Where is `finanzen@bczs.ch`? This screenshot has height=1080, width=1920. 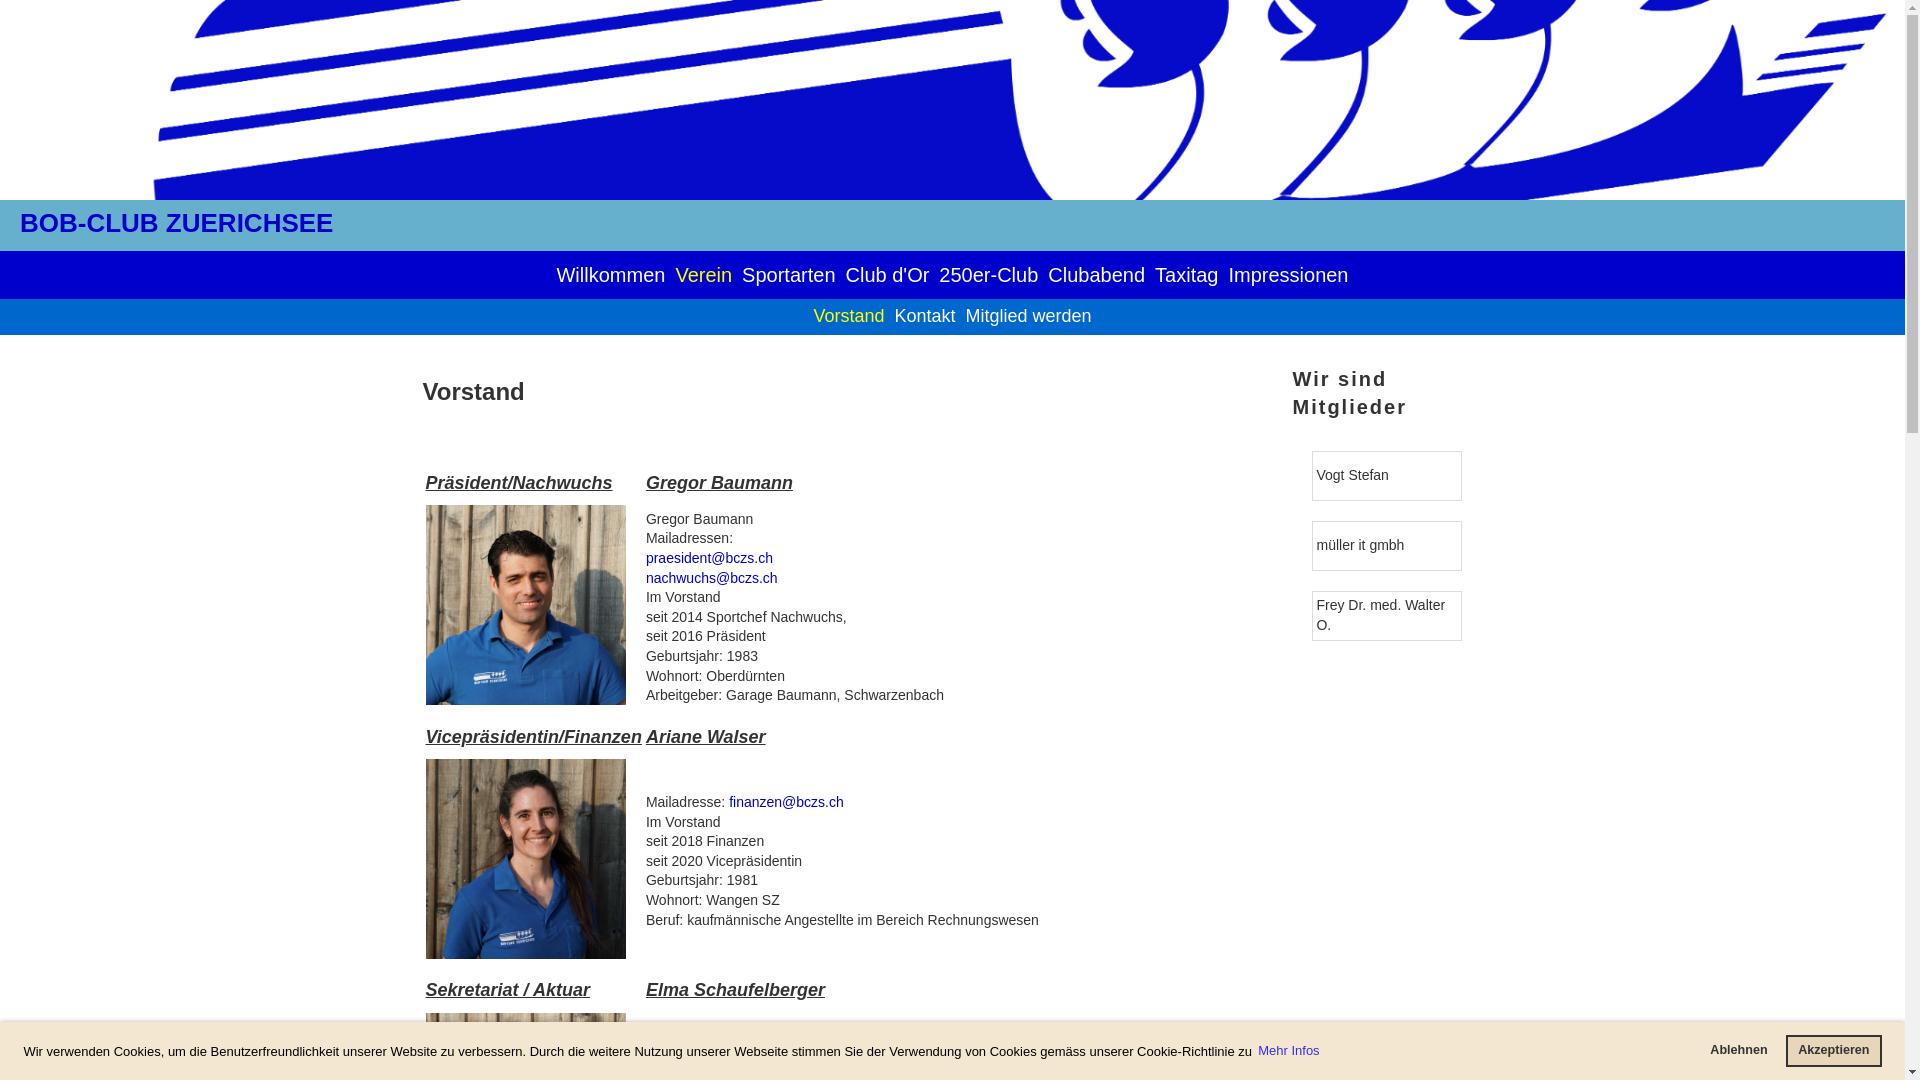
finanzen@bczs.ch is located at coordinates (786, 802).